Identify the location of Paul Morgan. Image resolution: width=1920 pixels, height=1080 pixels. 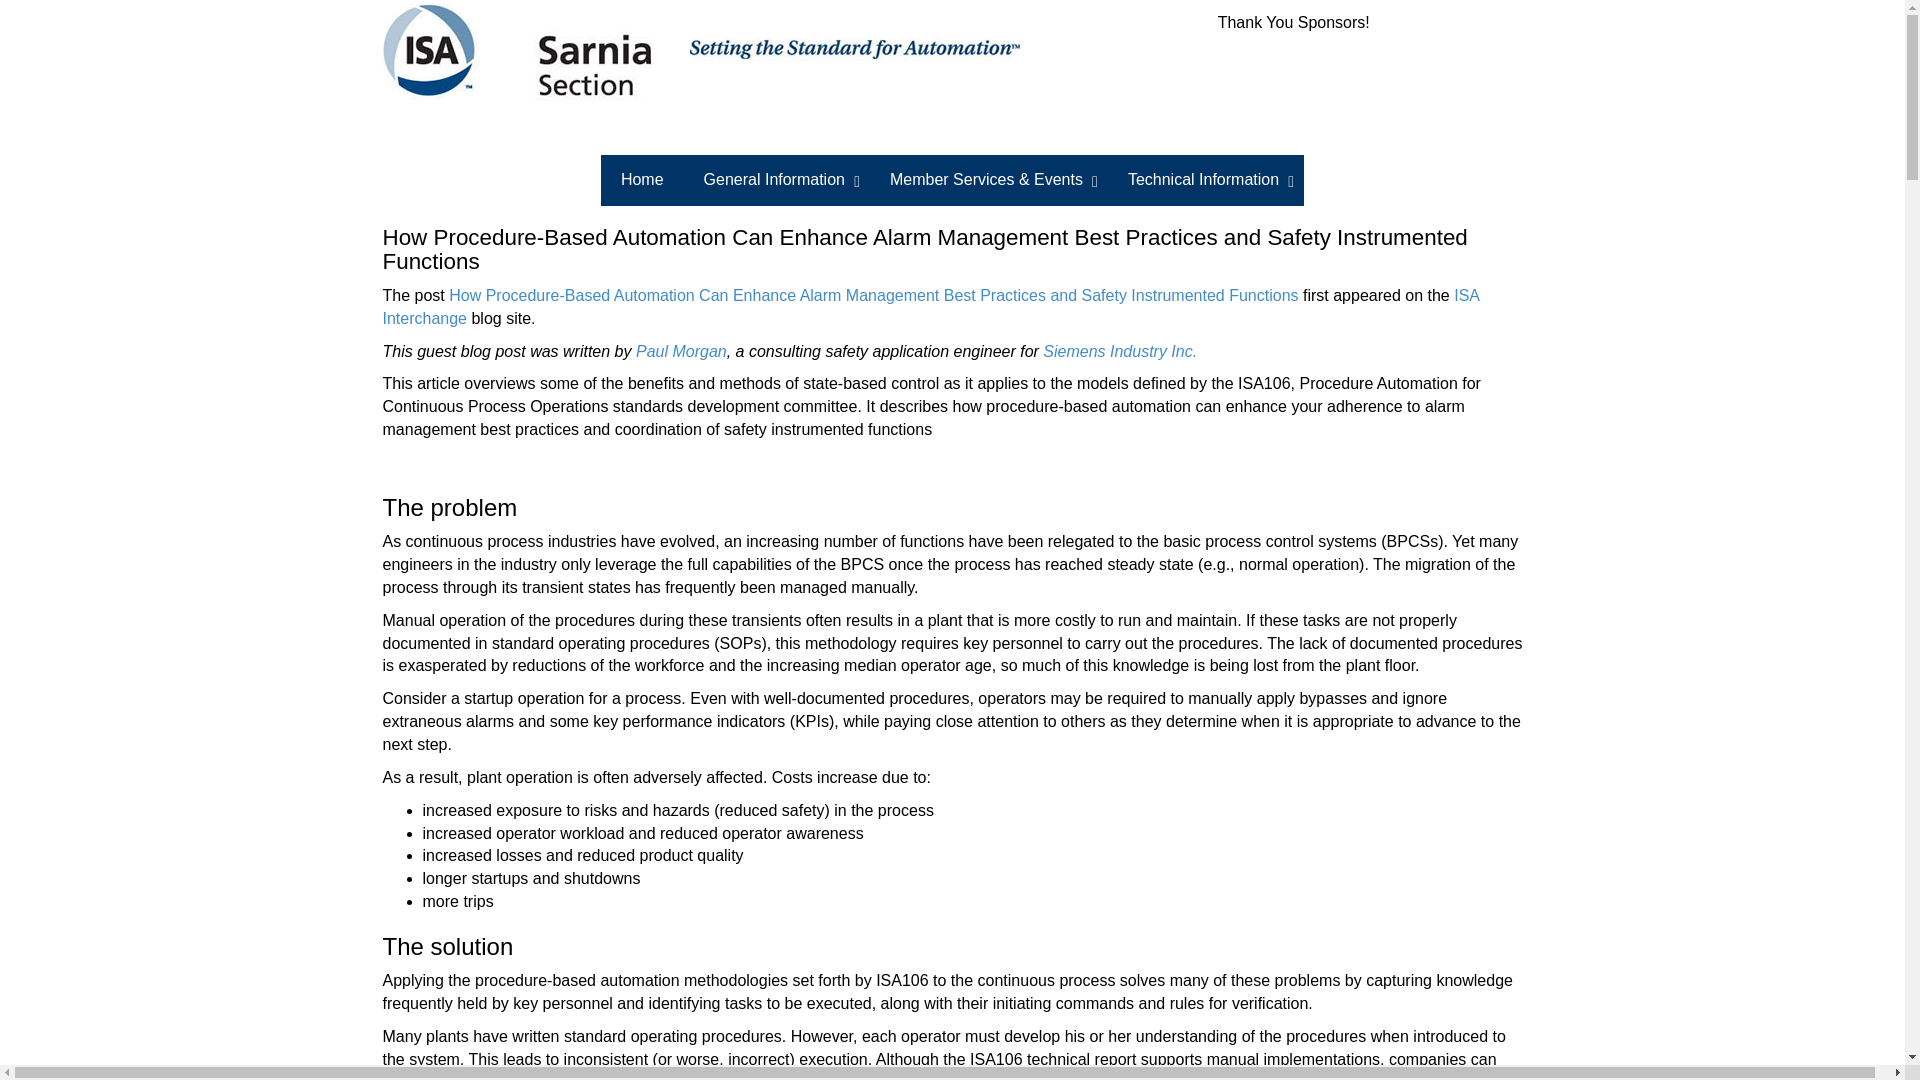
(681, 351).